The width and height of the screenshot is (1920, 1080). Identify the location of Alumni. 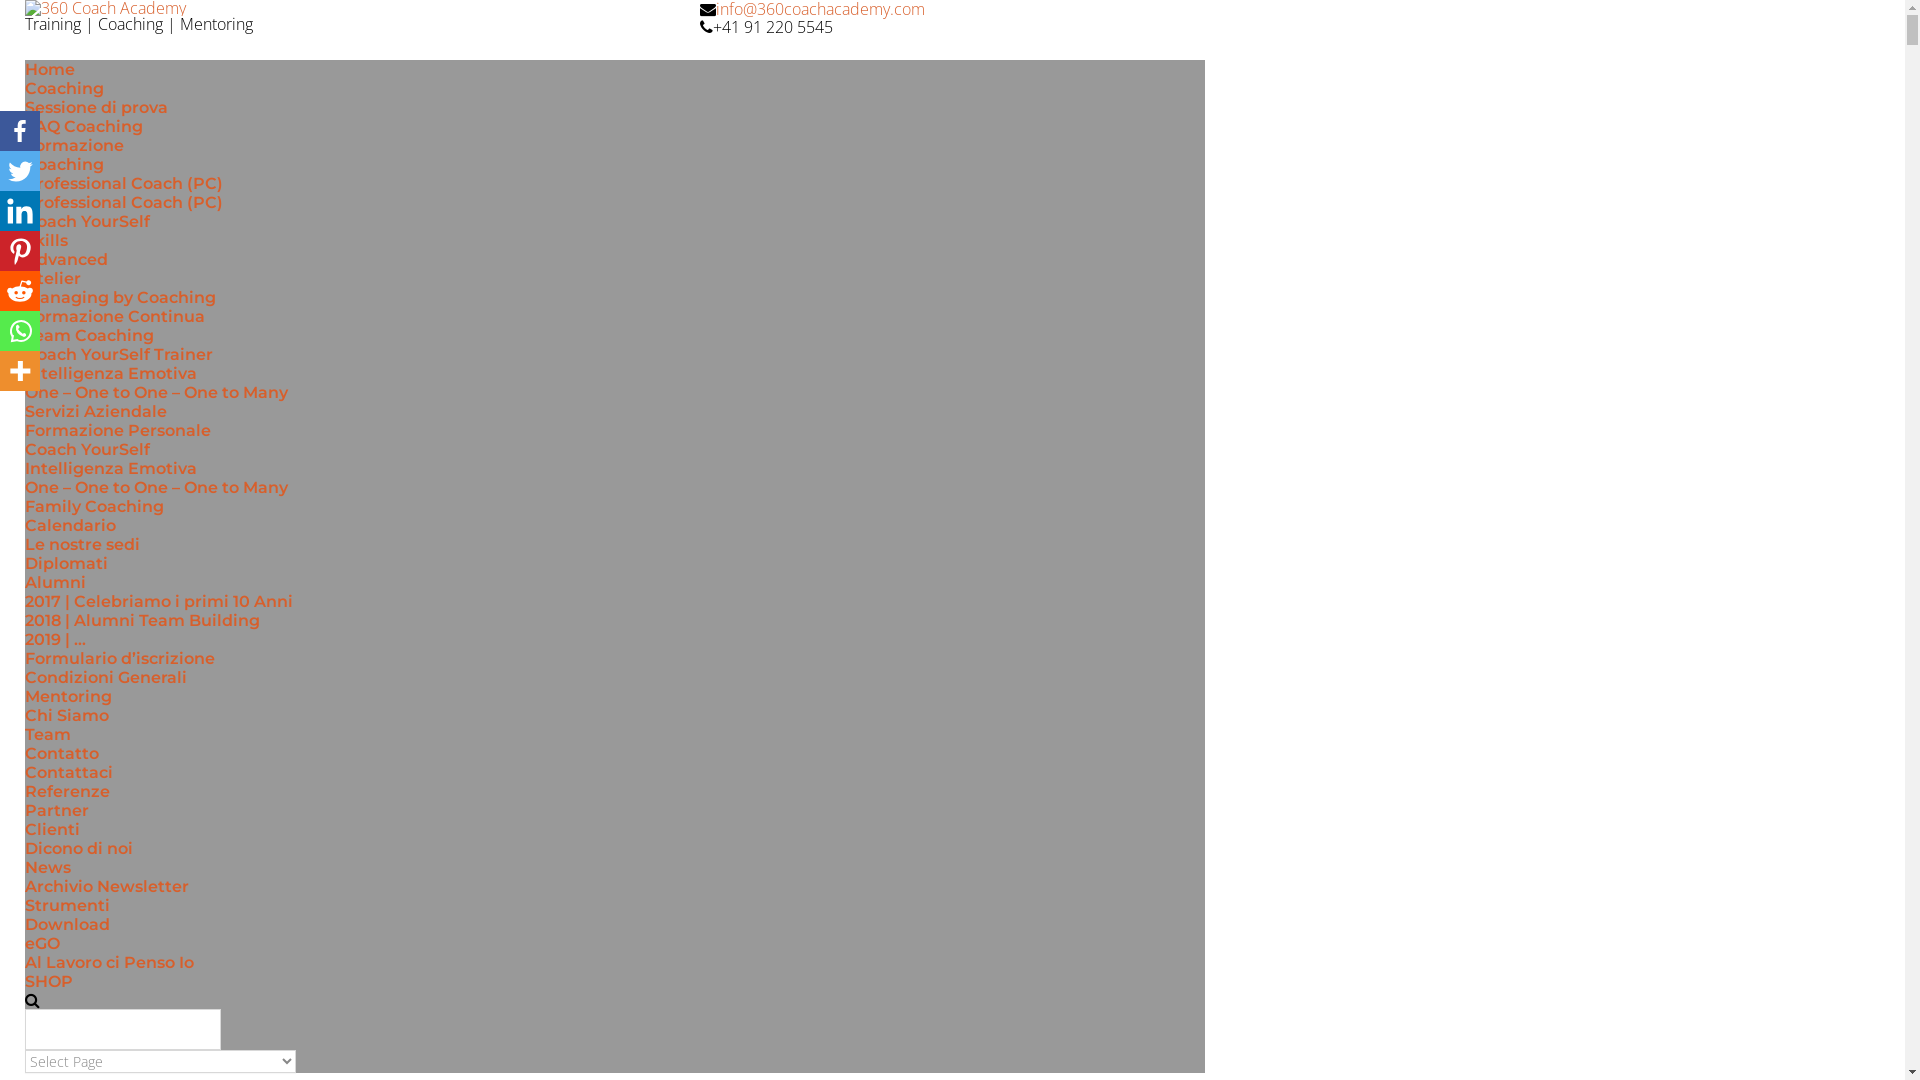
(56, 582).